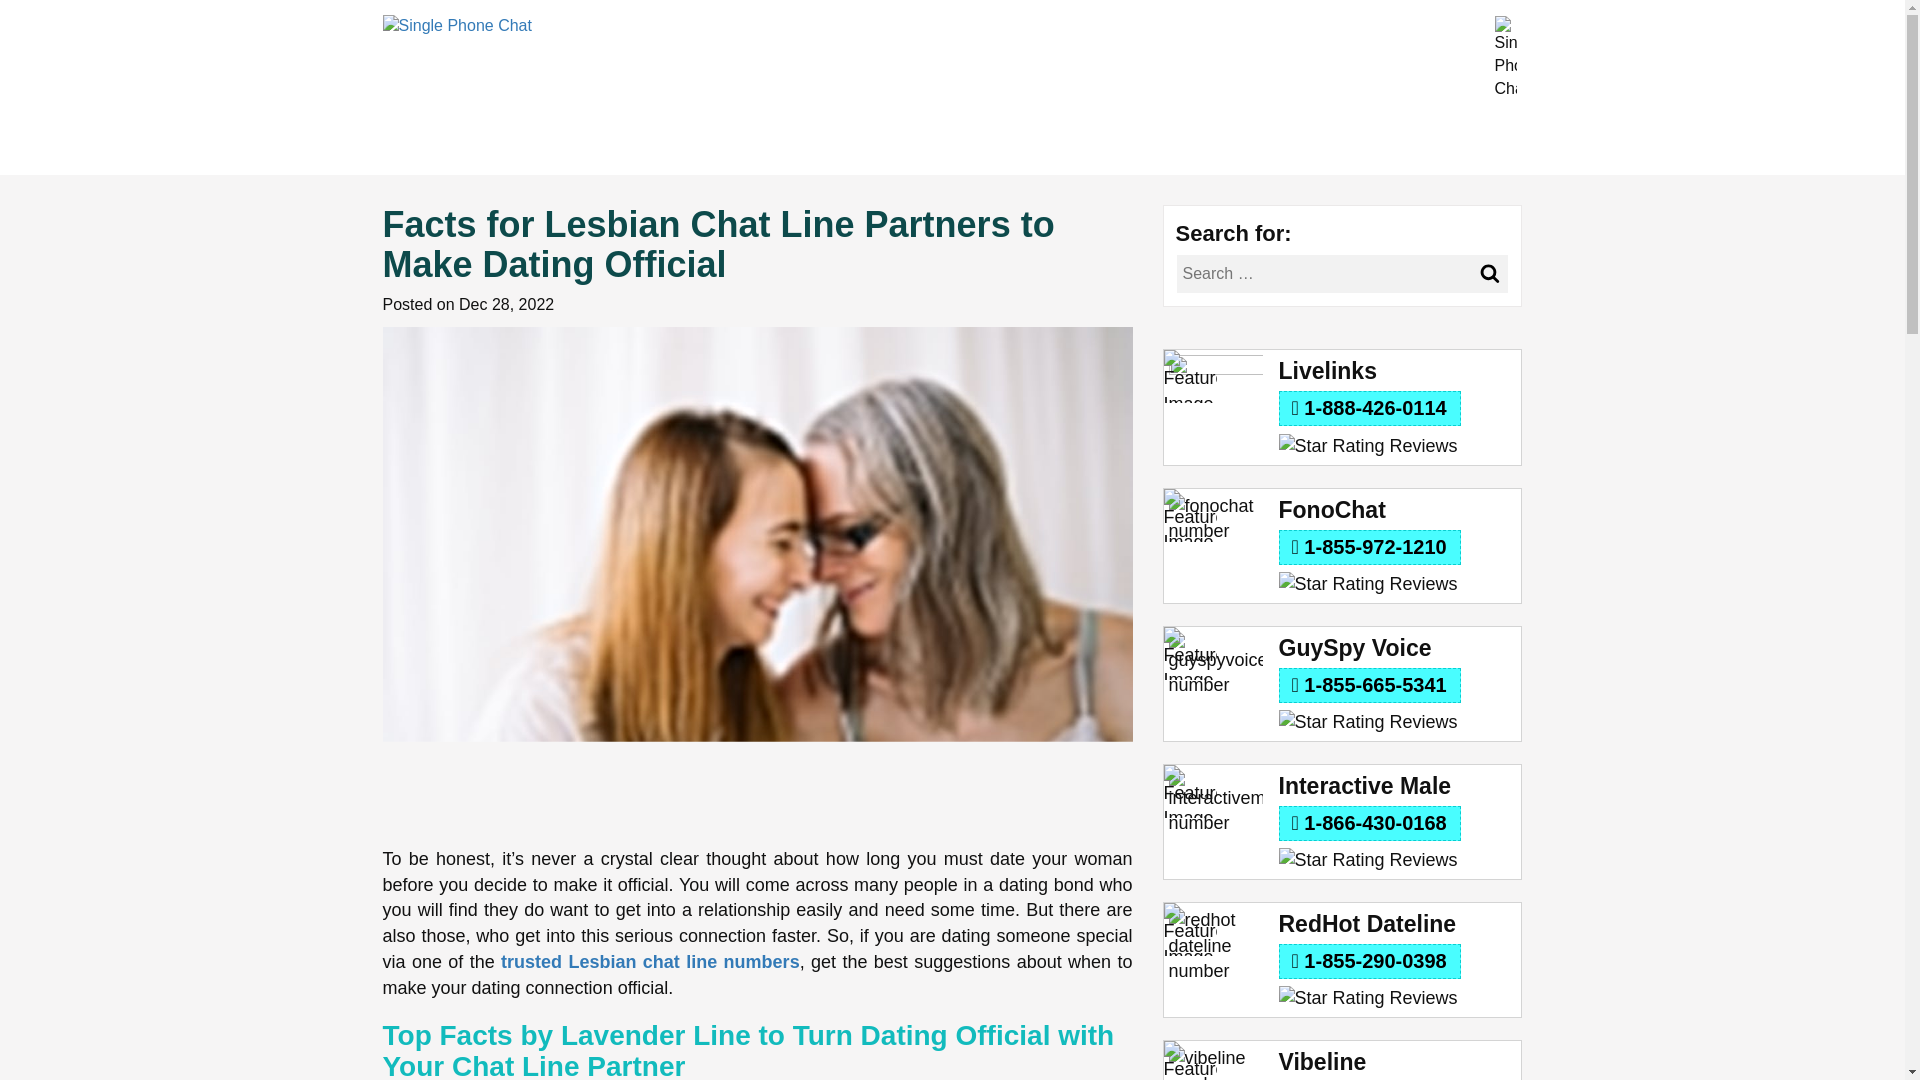  What do you see at coordinates (1368, 686) in the screenshot?
I see `1-855-665-5341` at bounding box center [1368, 686].